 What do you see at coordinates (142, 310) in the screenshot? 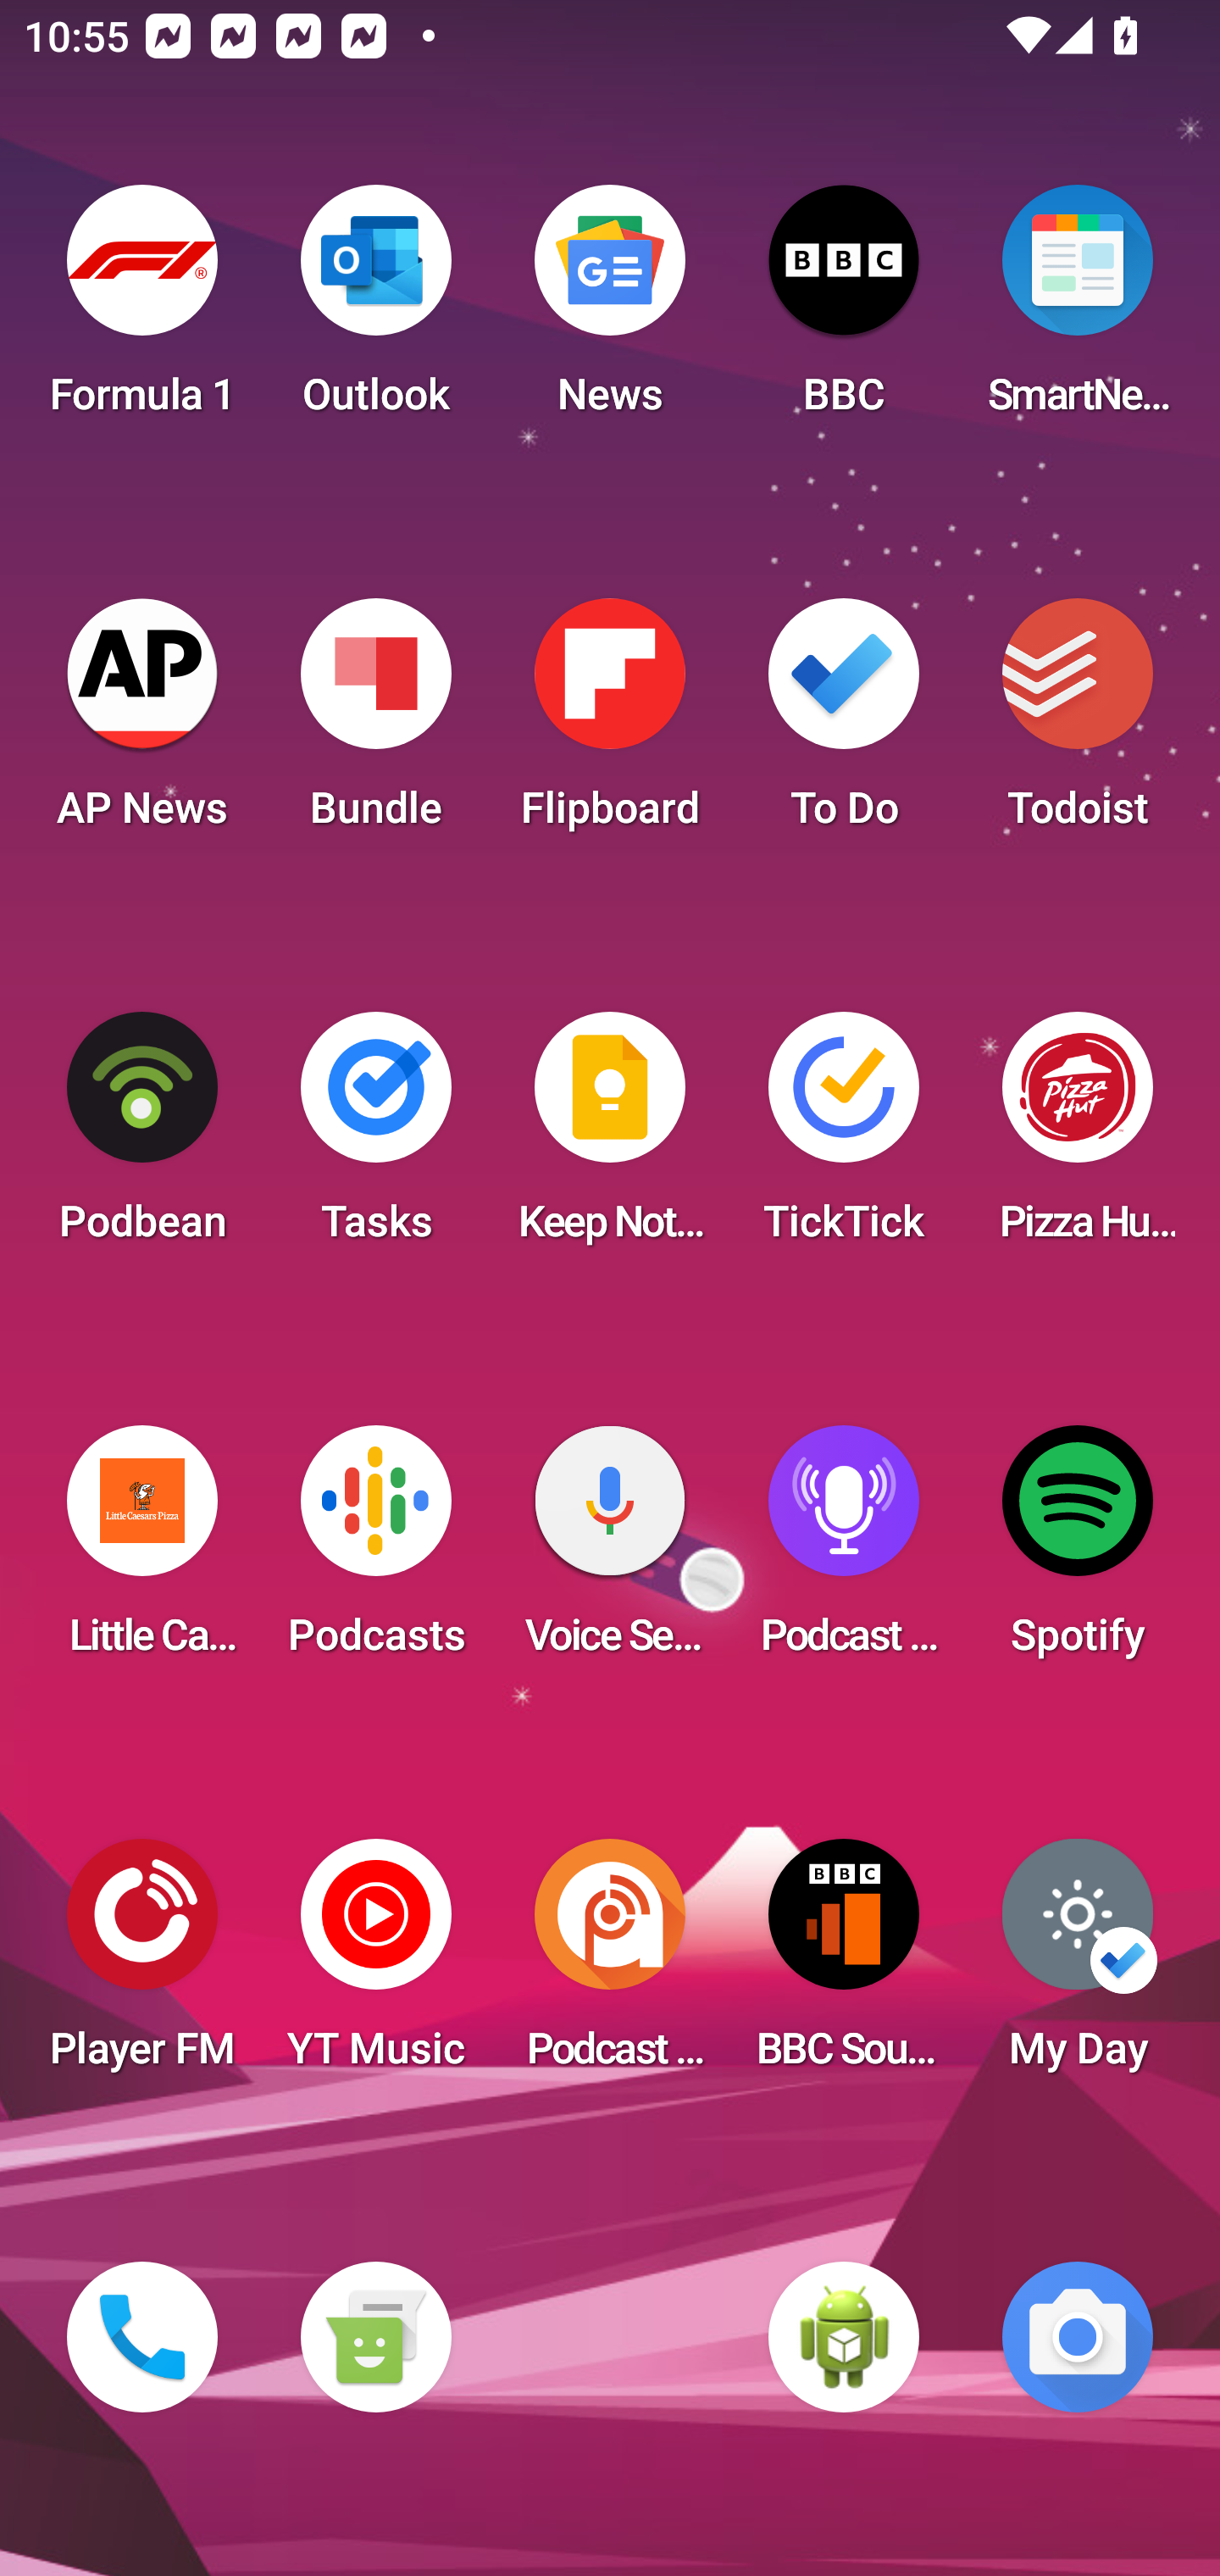
I see `Formula 1` at bounding box center [142, 310].